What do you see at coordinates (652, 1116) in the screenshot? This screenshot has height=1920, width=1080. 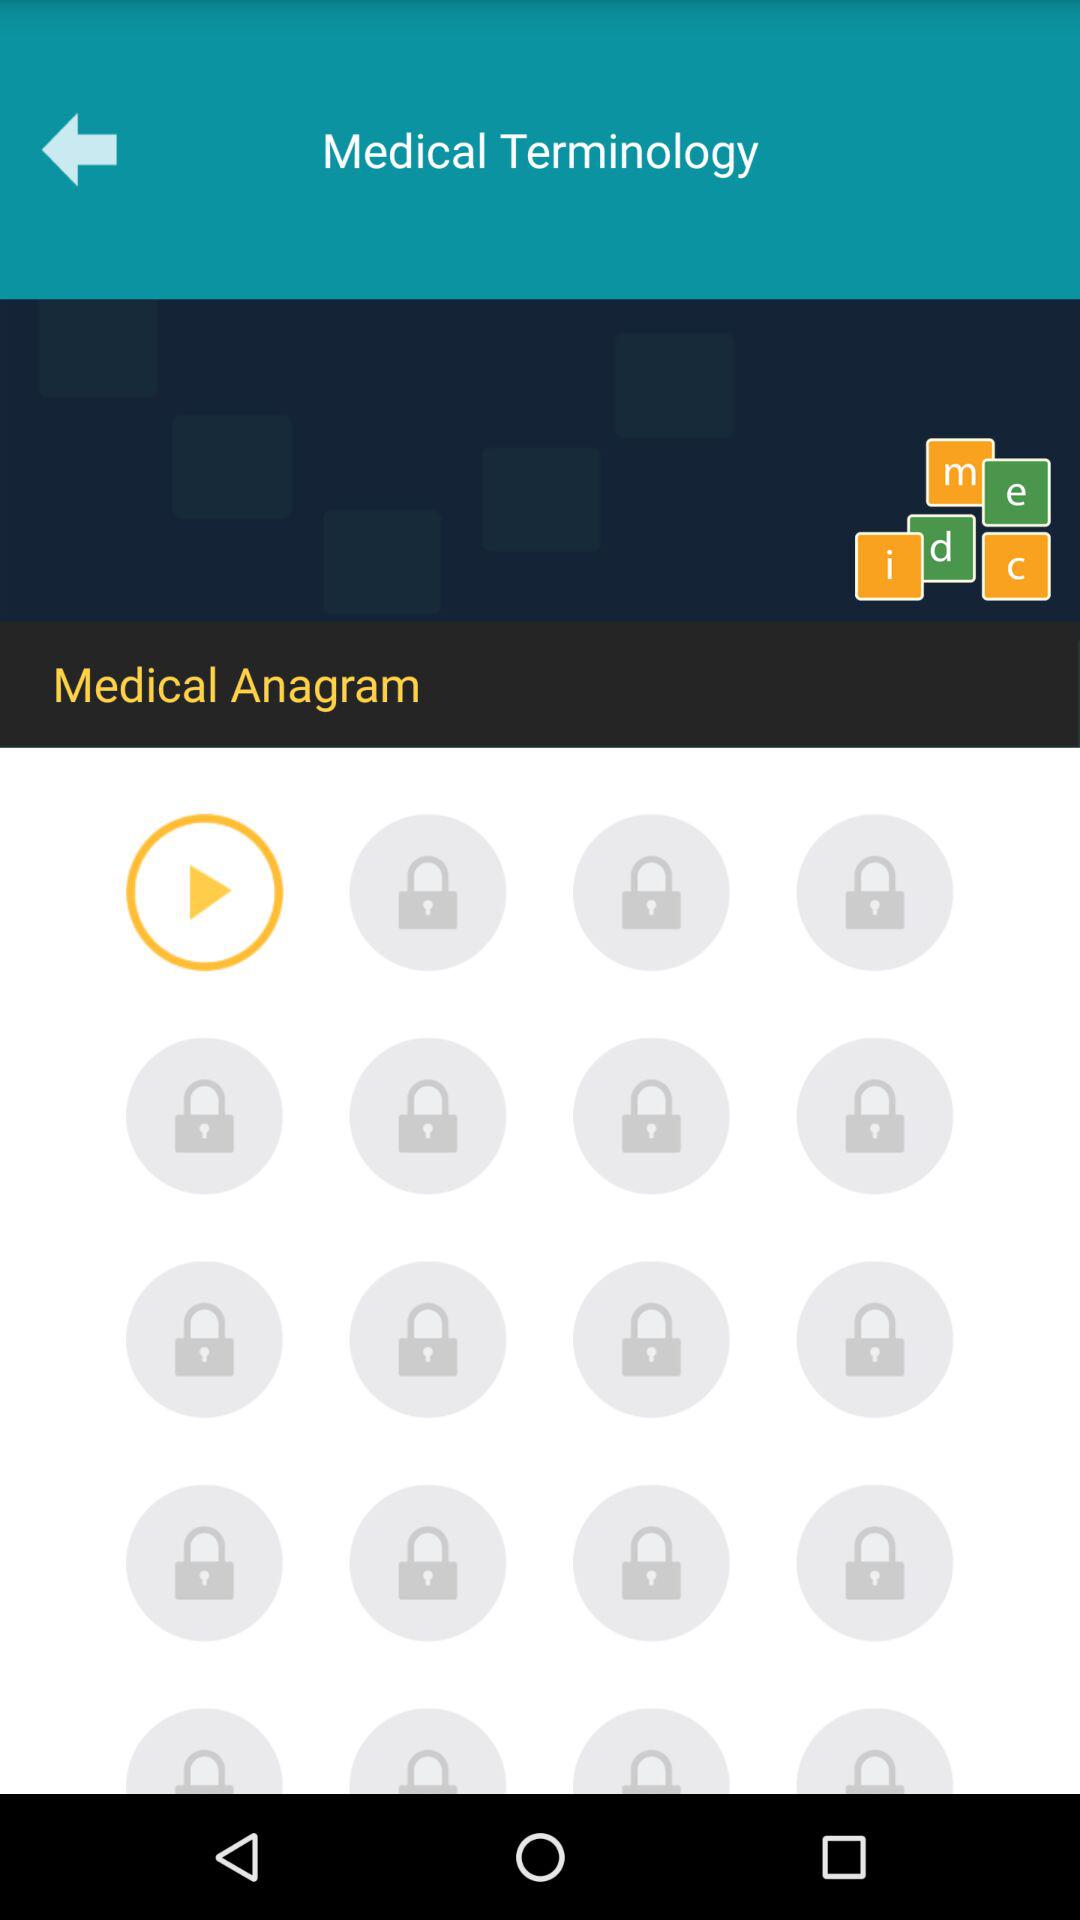 I see `lock` at bounding box center [652, 1116].